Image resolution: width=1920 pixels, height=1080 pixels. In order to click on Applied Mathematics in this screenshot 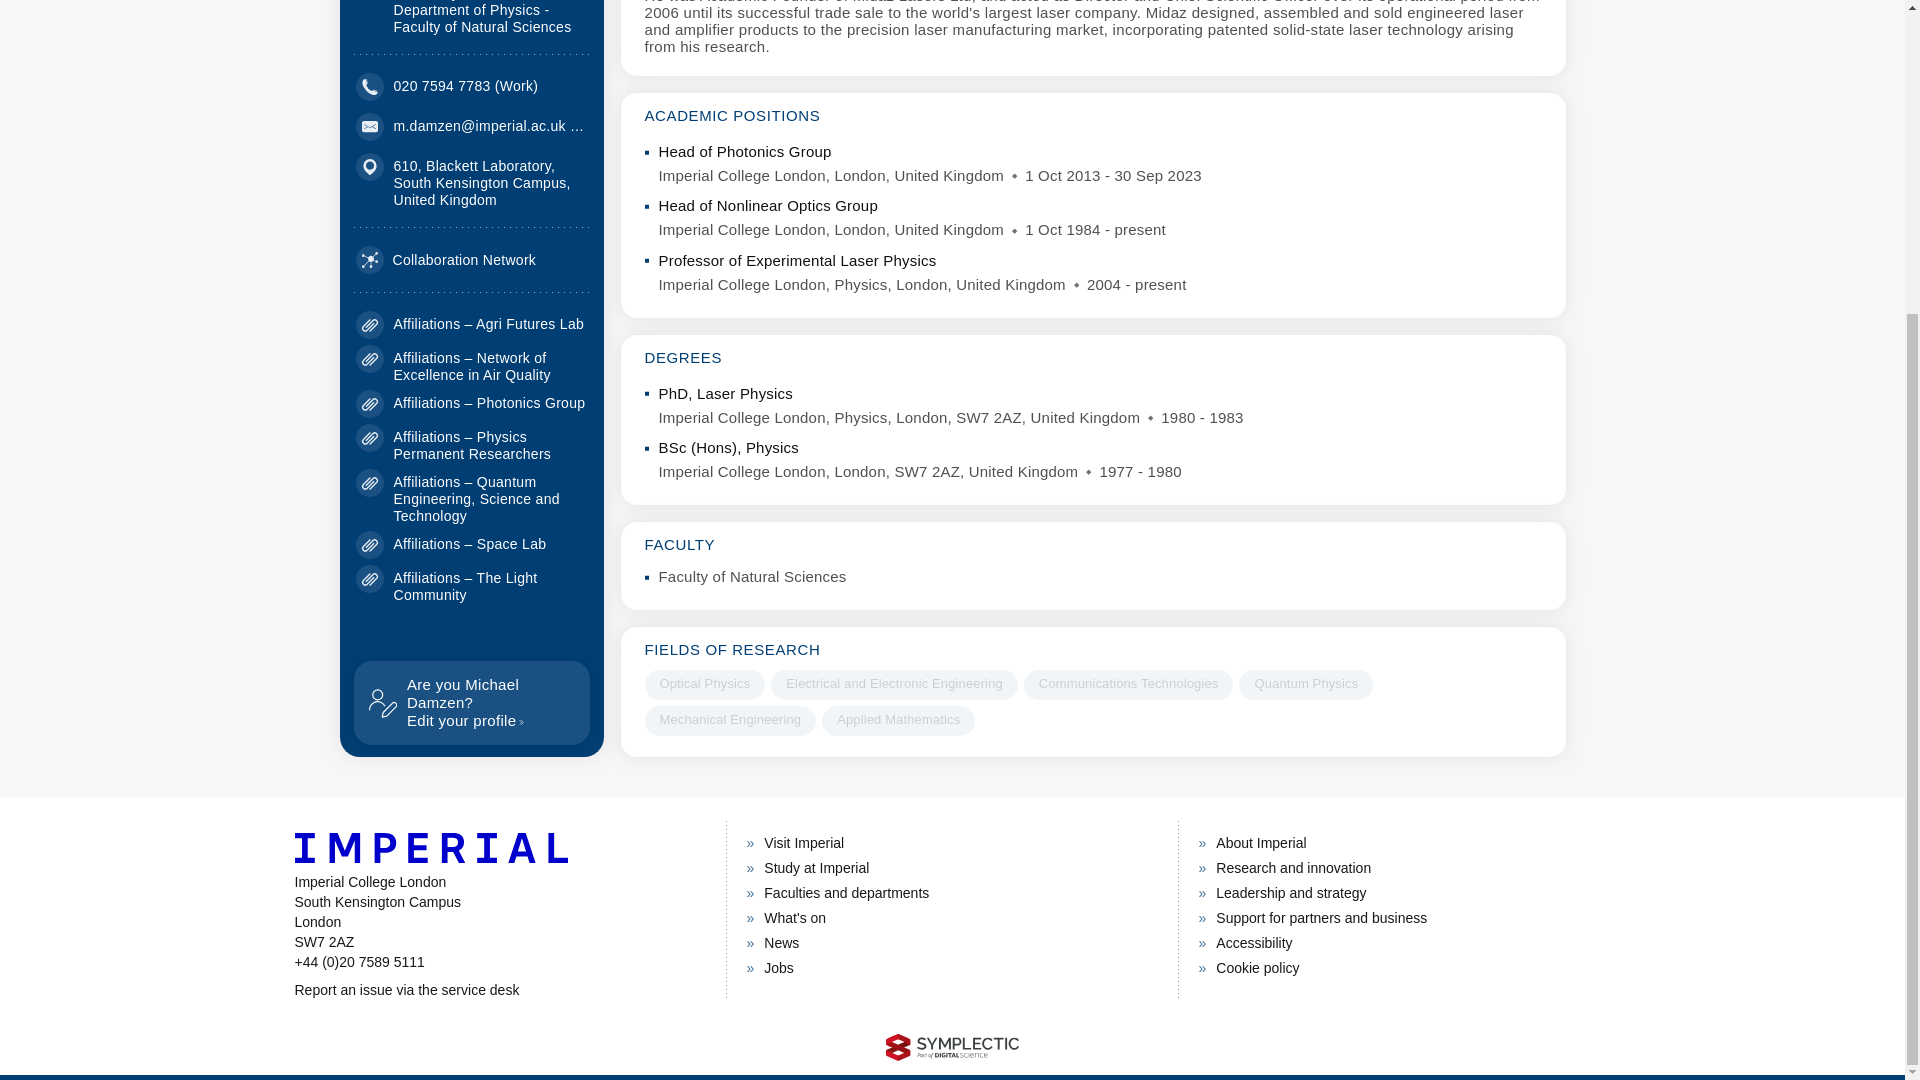, I will do `click(446, 260)`.